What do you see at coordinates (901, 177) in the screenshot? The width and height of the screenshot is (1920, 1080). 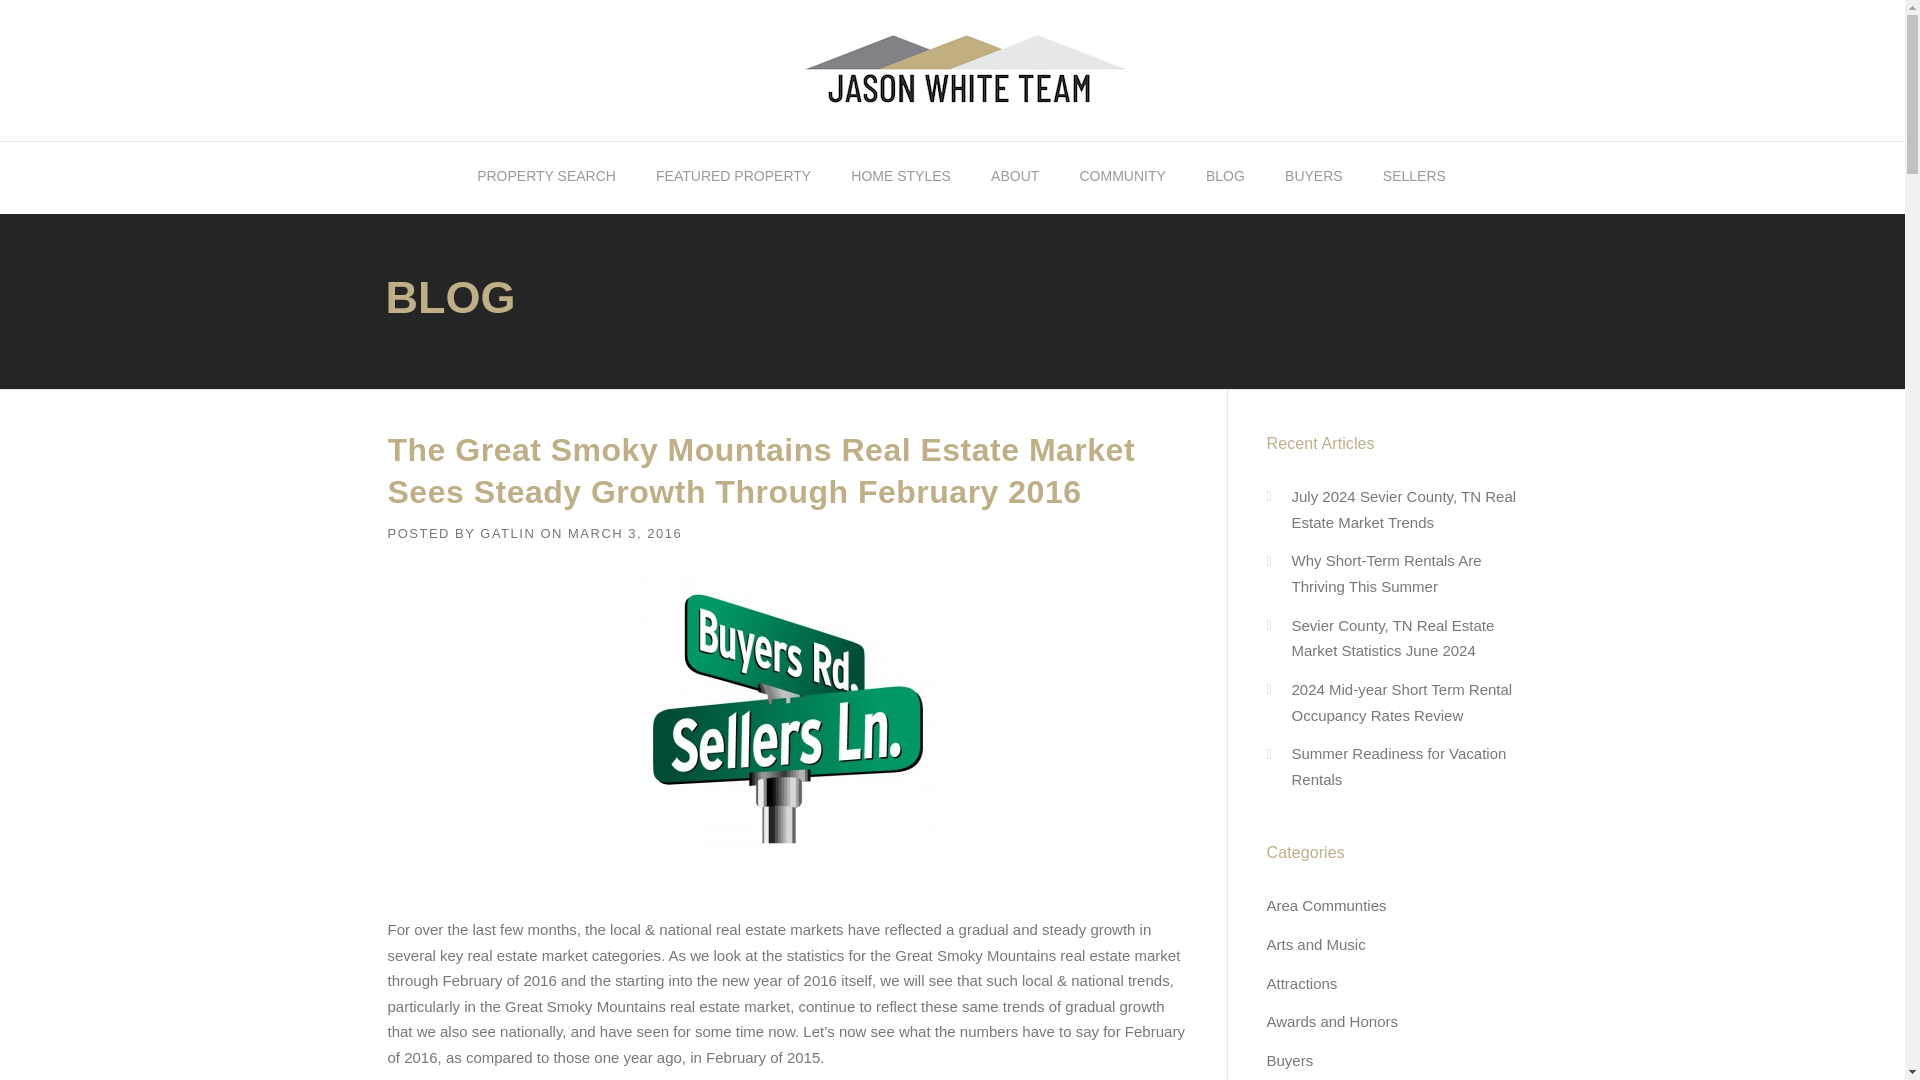 I see `HOME STYLES` at bounding box center [901, 177].